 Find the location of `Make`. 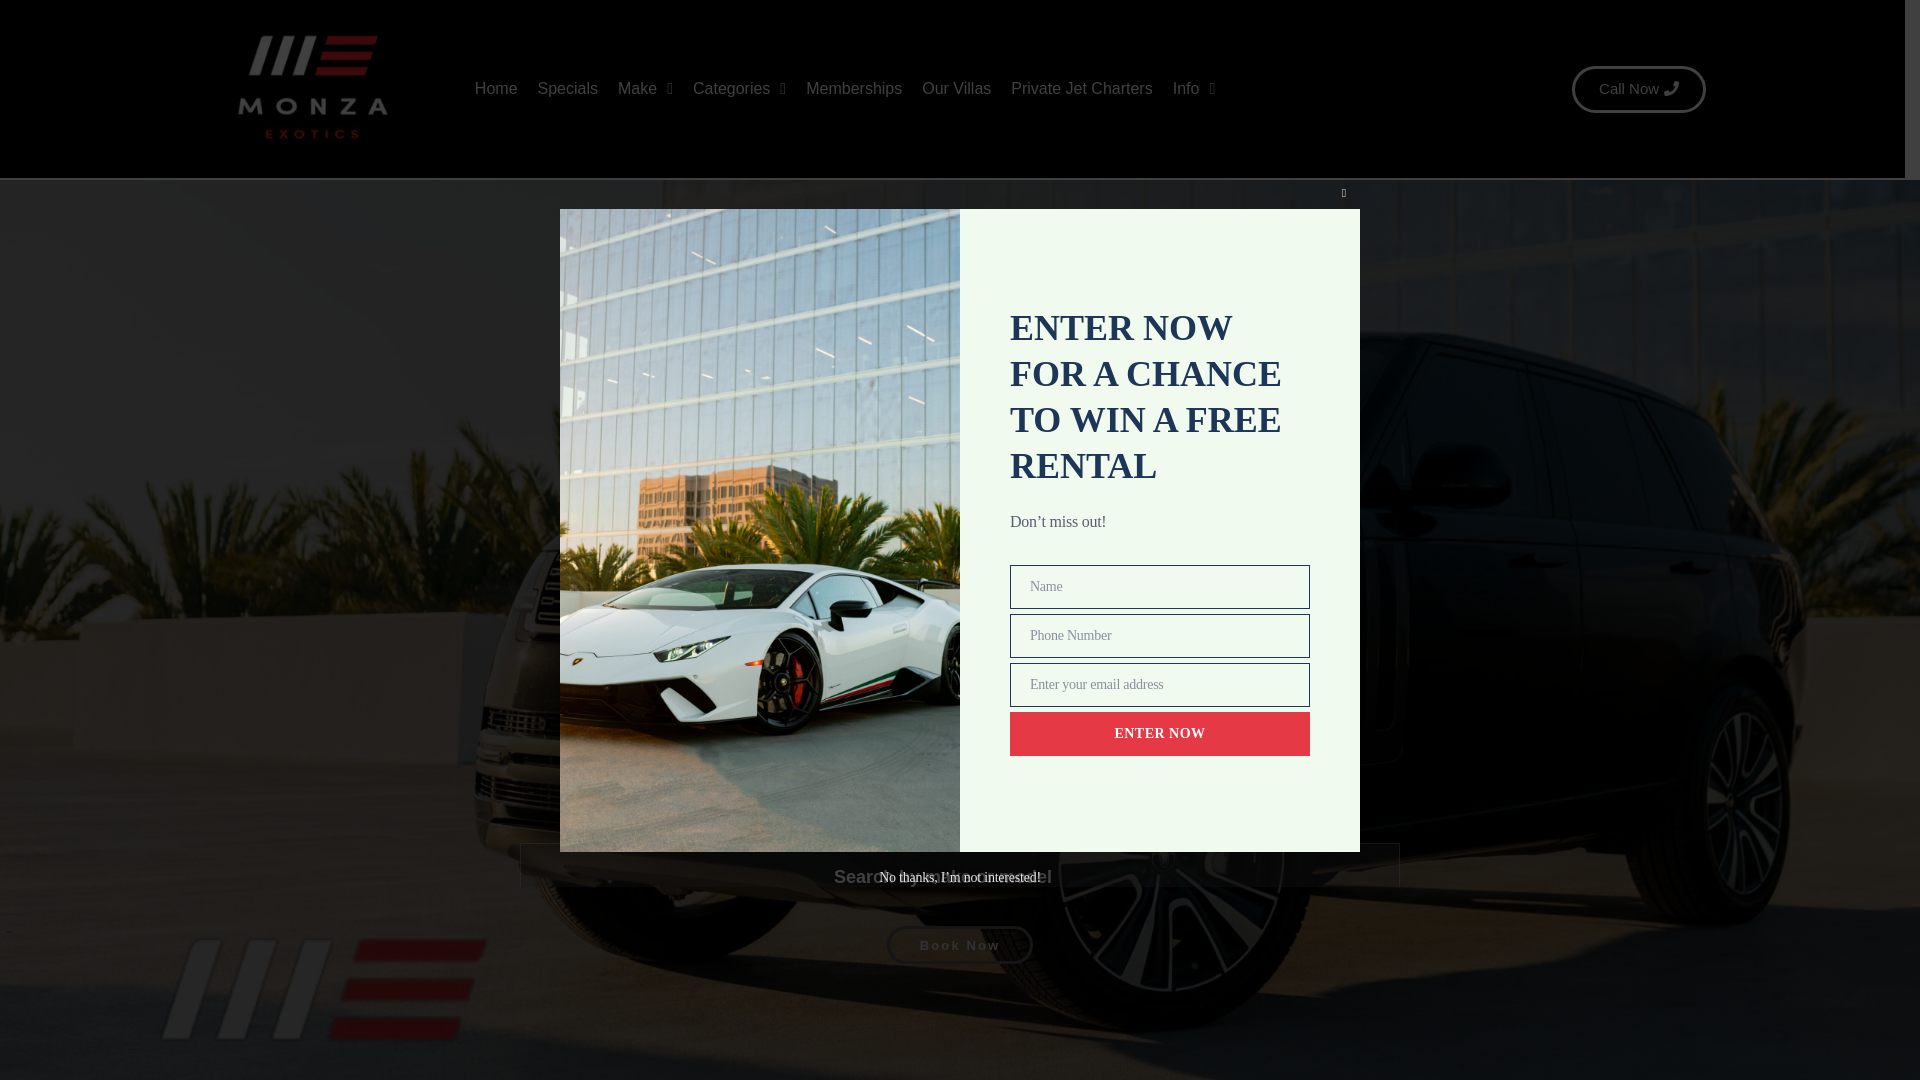

Make is located at coordinates (646, 88).